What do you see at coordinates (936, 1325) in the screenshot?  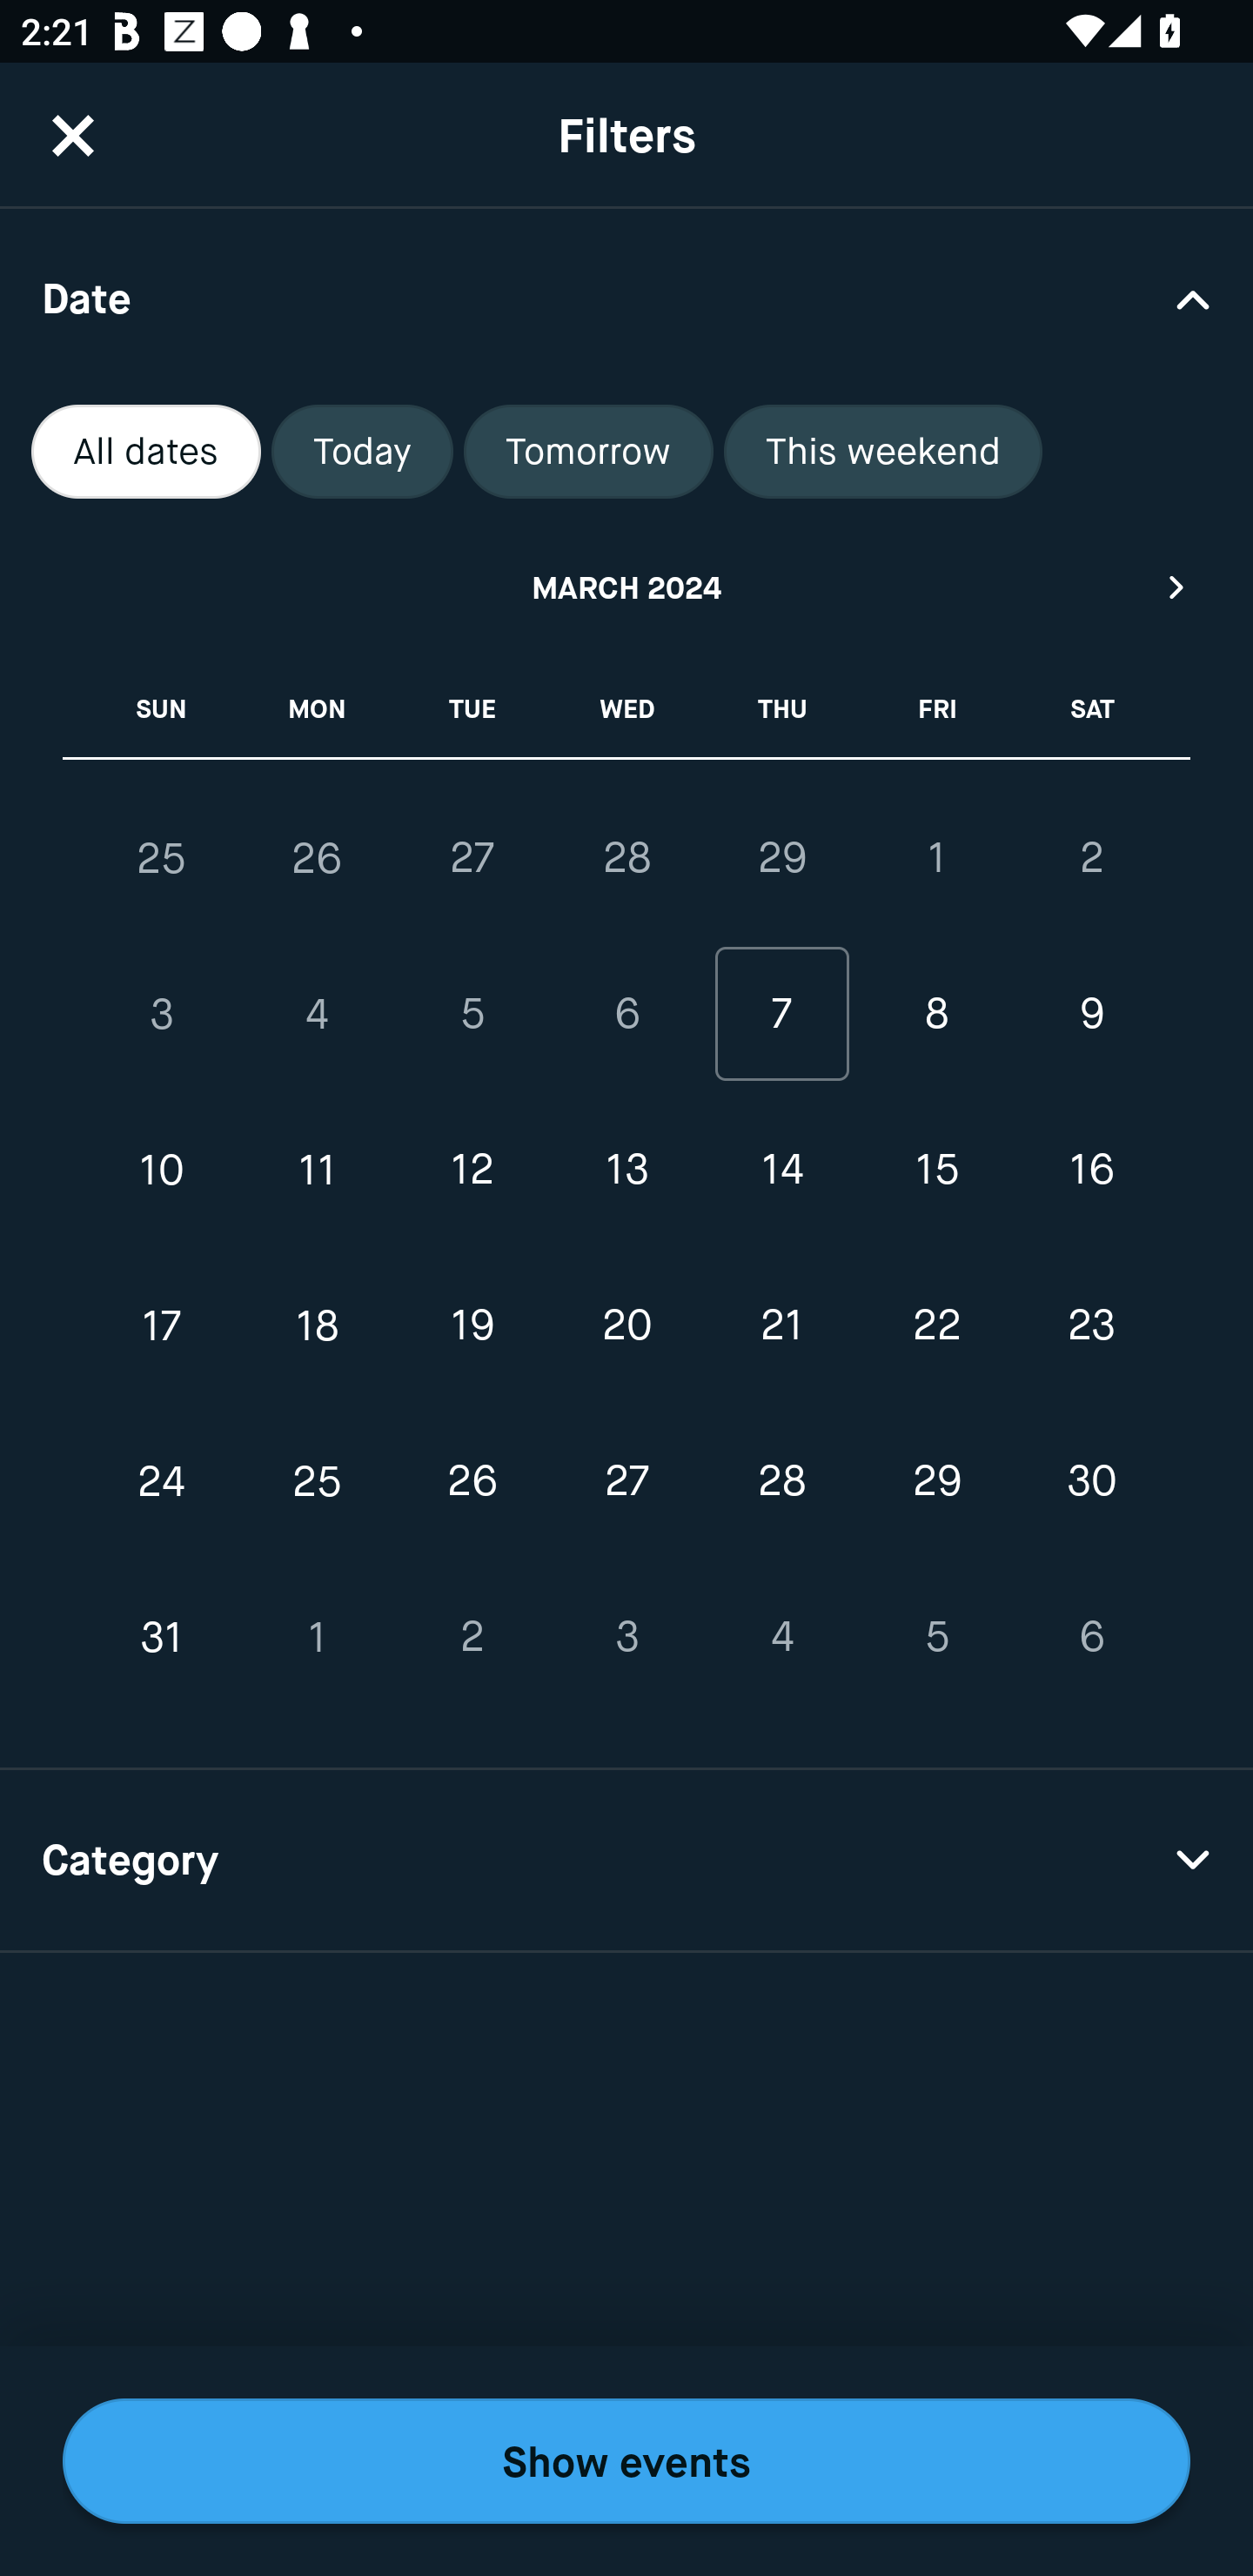 I see `22` at bounding box center [936, 1325].